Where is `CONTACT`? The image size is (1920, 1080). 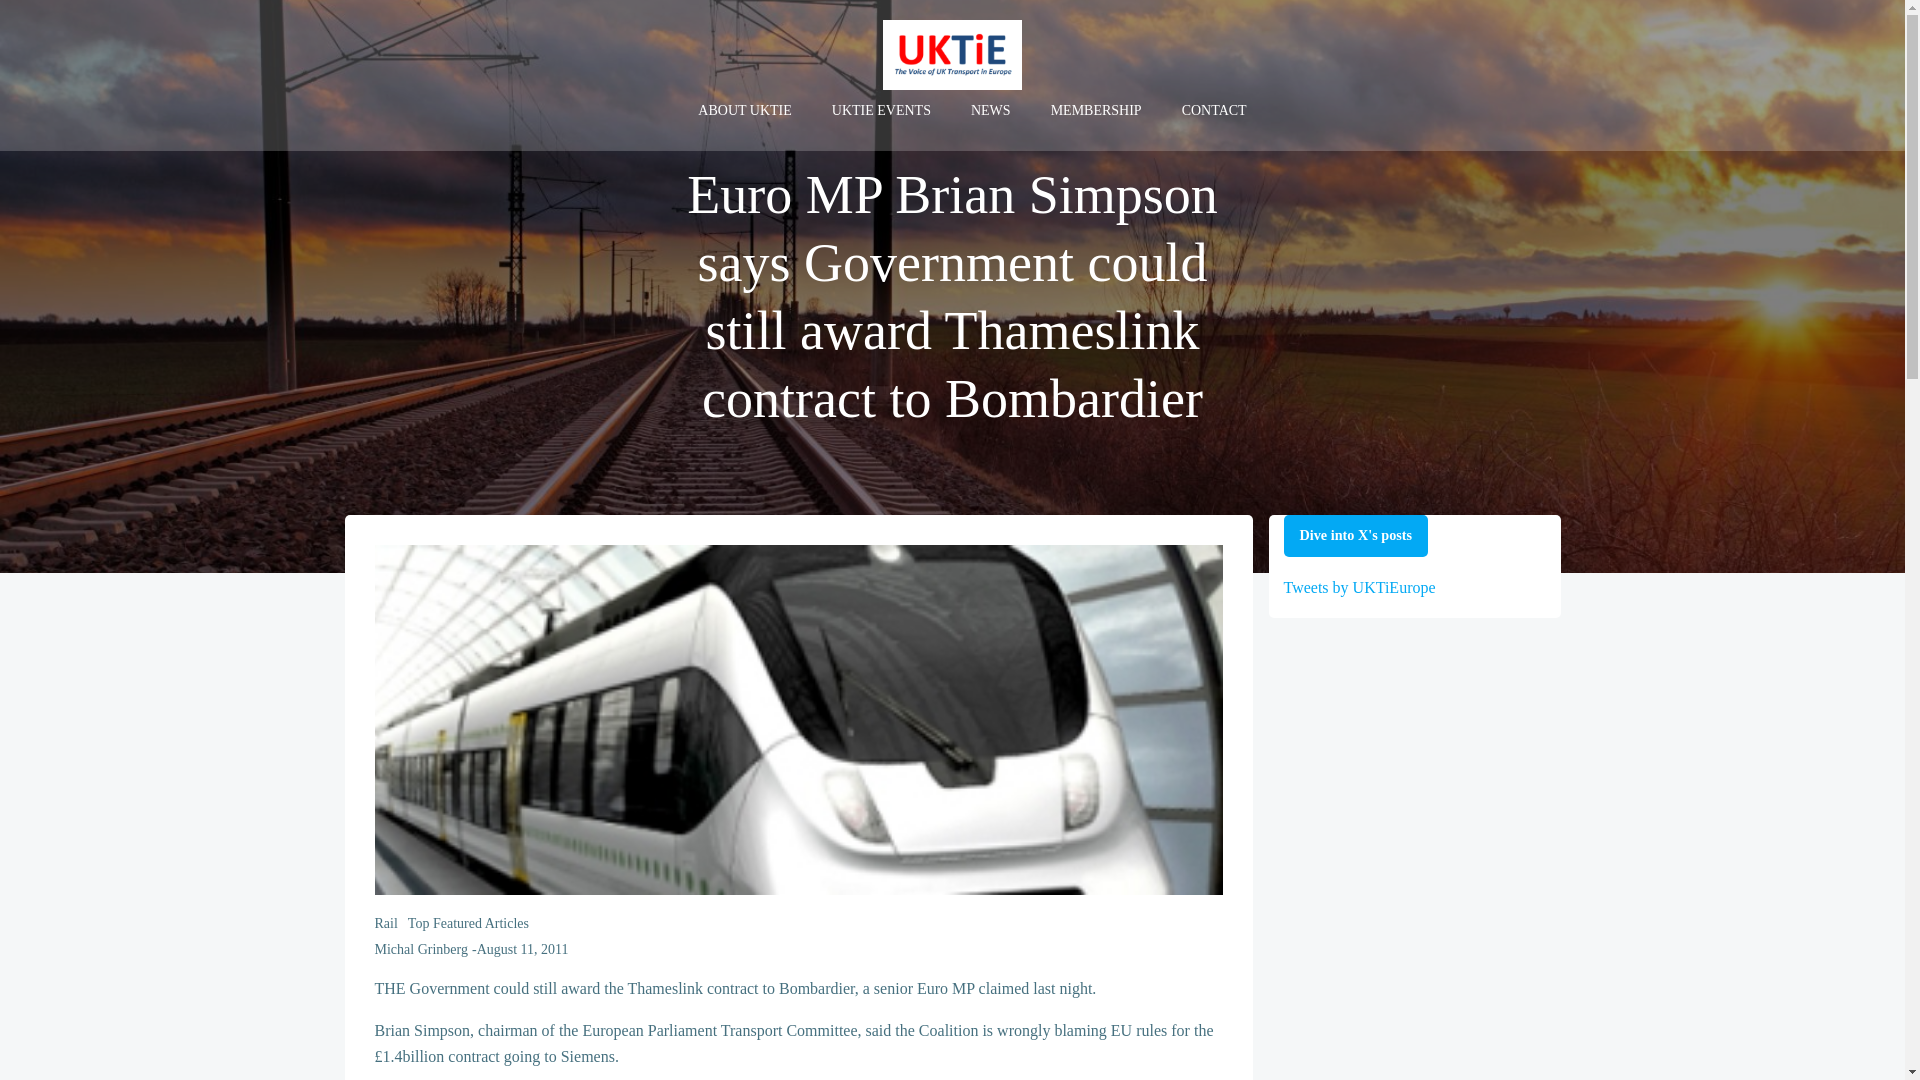 CONTACT is located at coordinates (1214, 110).